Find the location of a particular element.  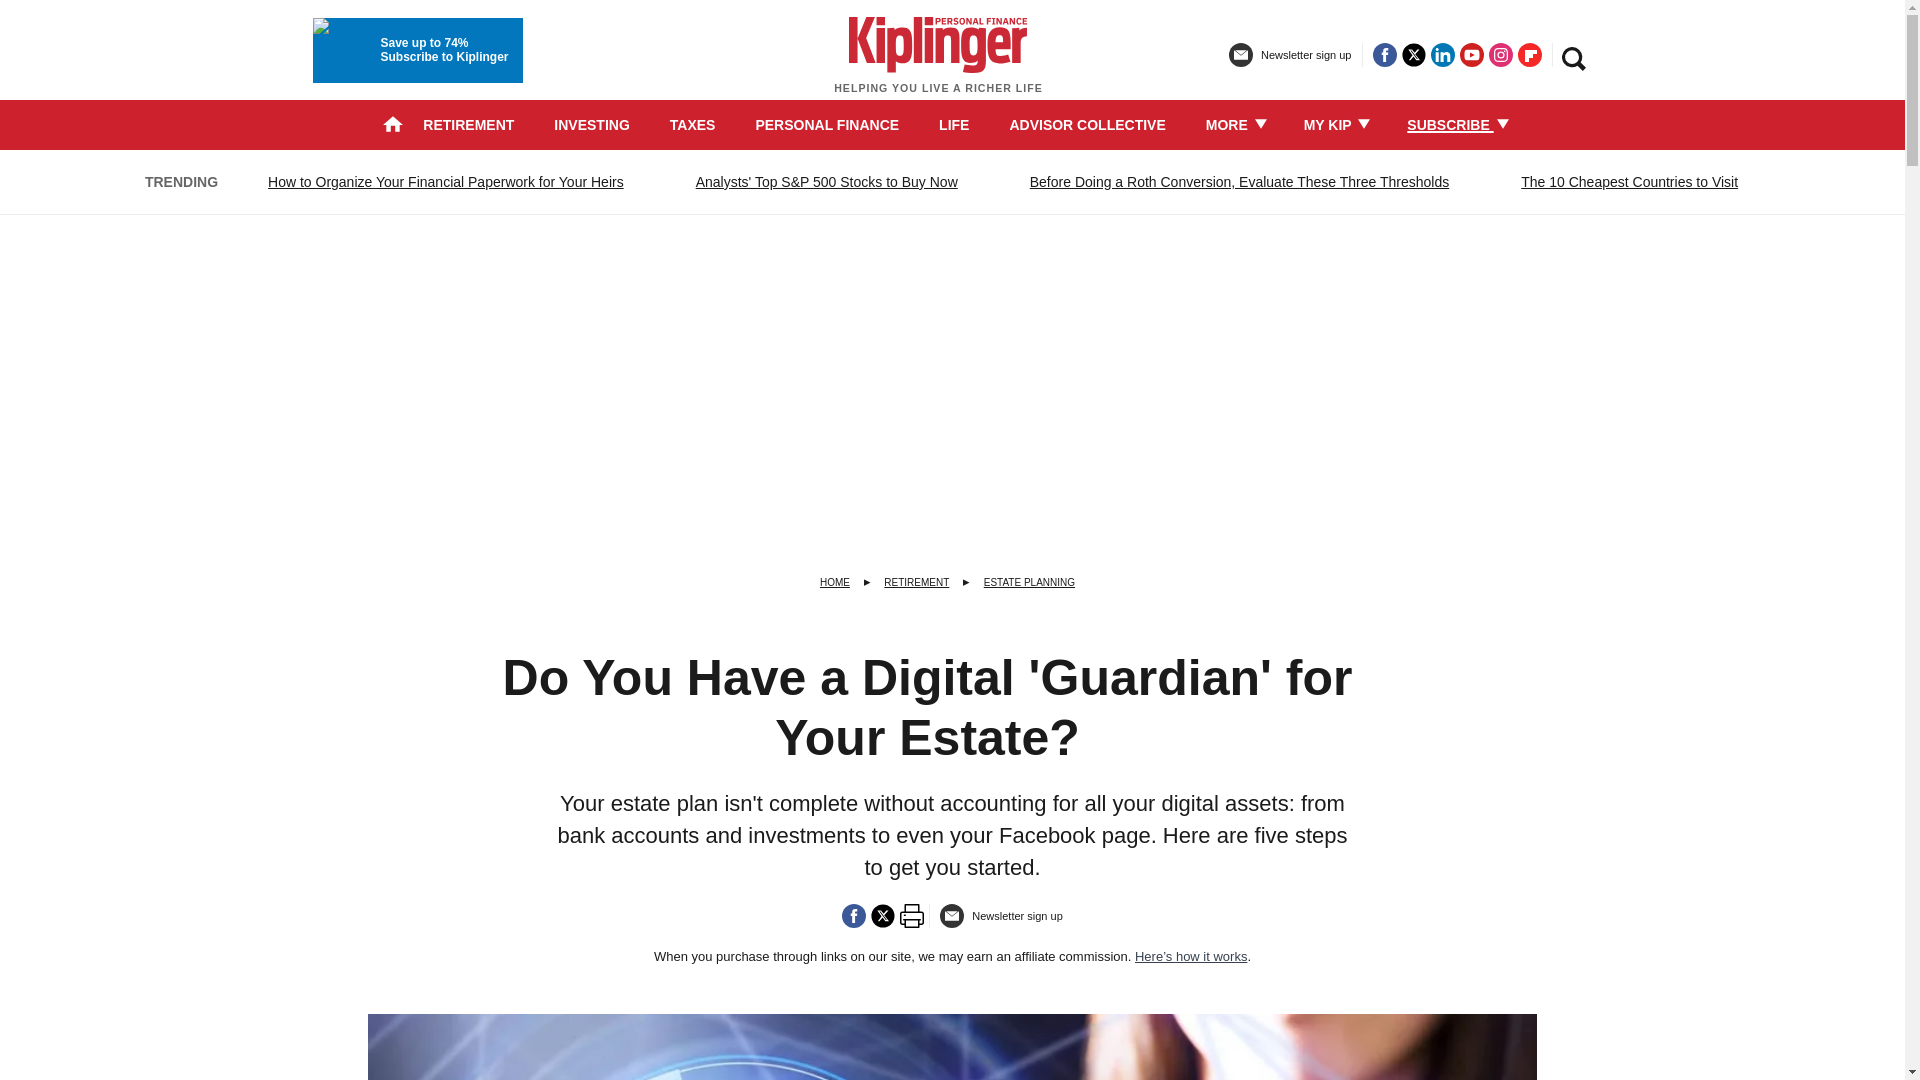

LIFE is located at coordinates (954, 124).